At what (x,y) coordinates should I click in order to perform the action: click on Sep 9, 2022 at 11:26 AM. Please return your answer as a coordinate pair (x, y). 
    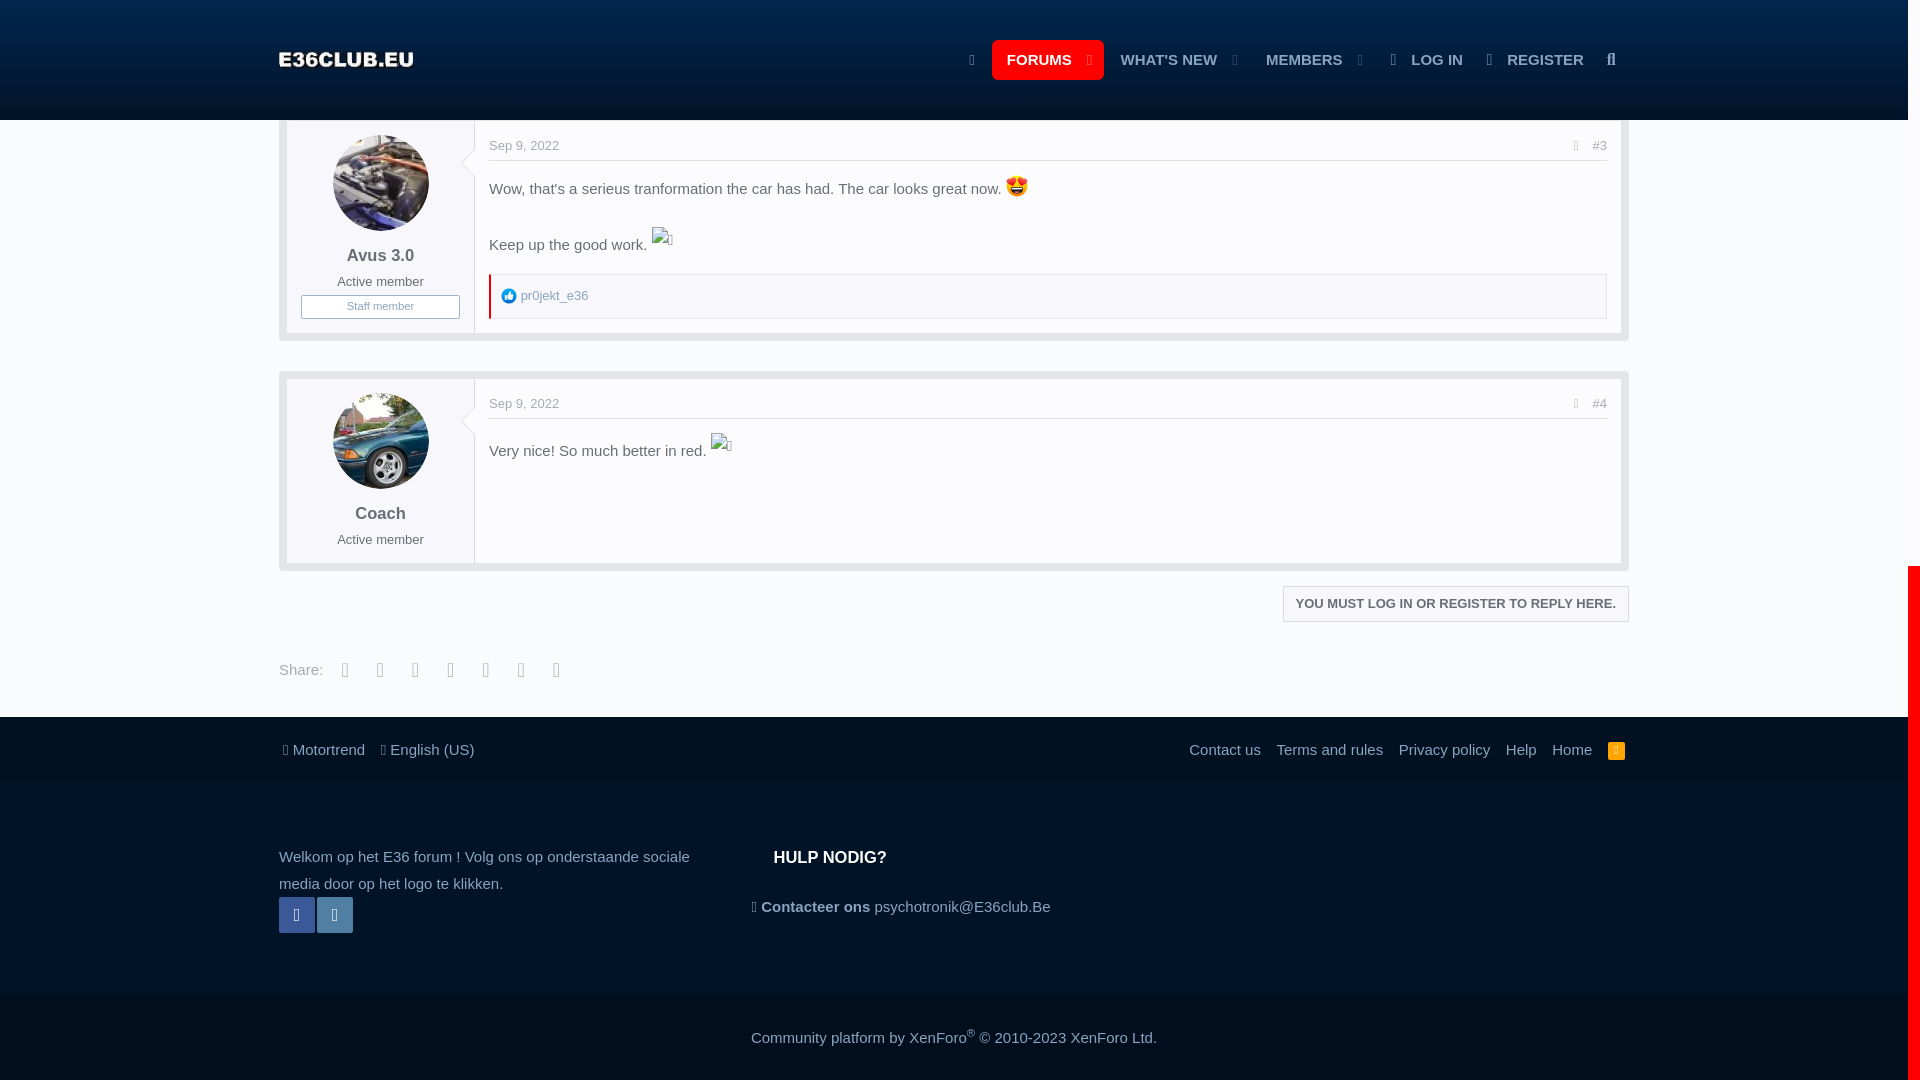
    Looking at the image, I should click on (524, 146).